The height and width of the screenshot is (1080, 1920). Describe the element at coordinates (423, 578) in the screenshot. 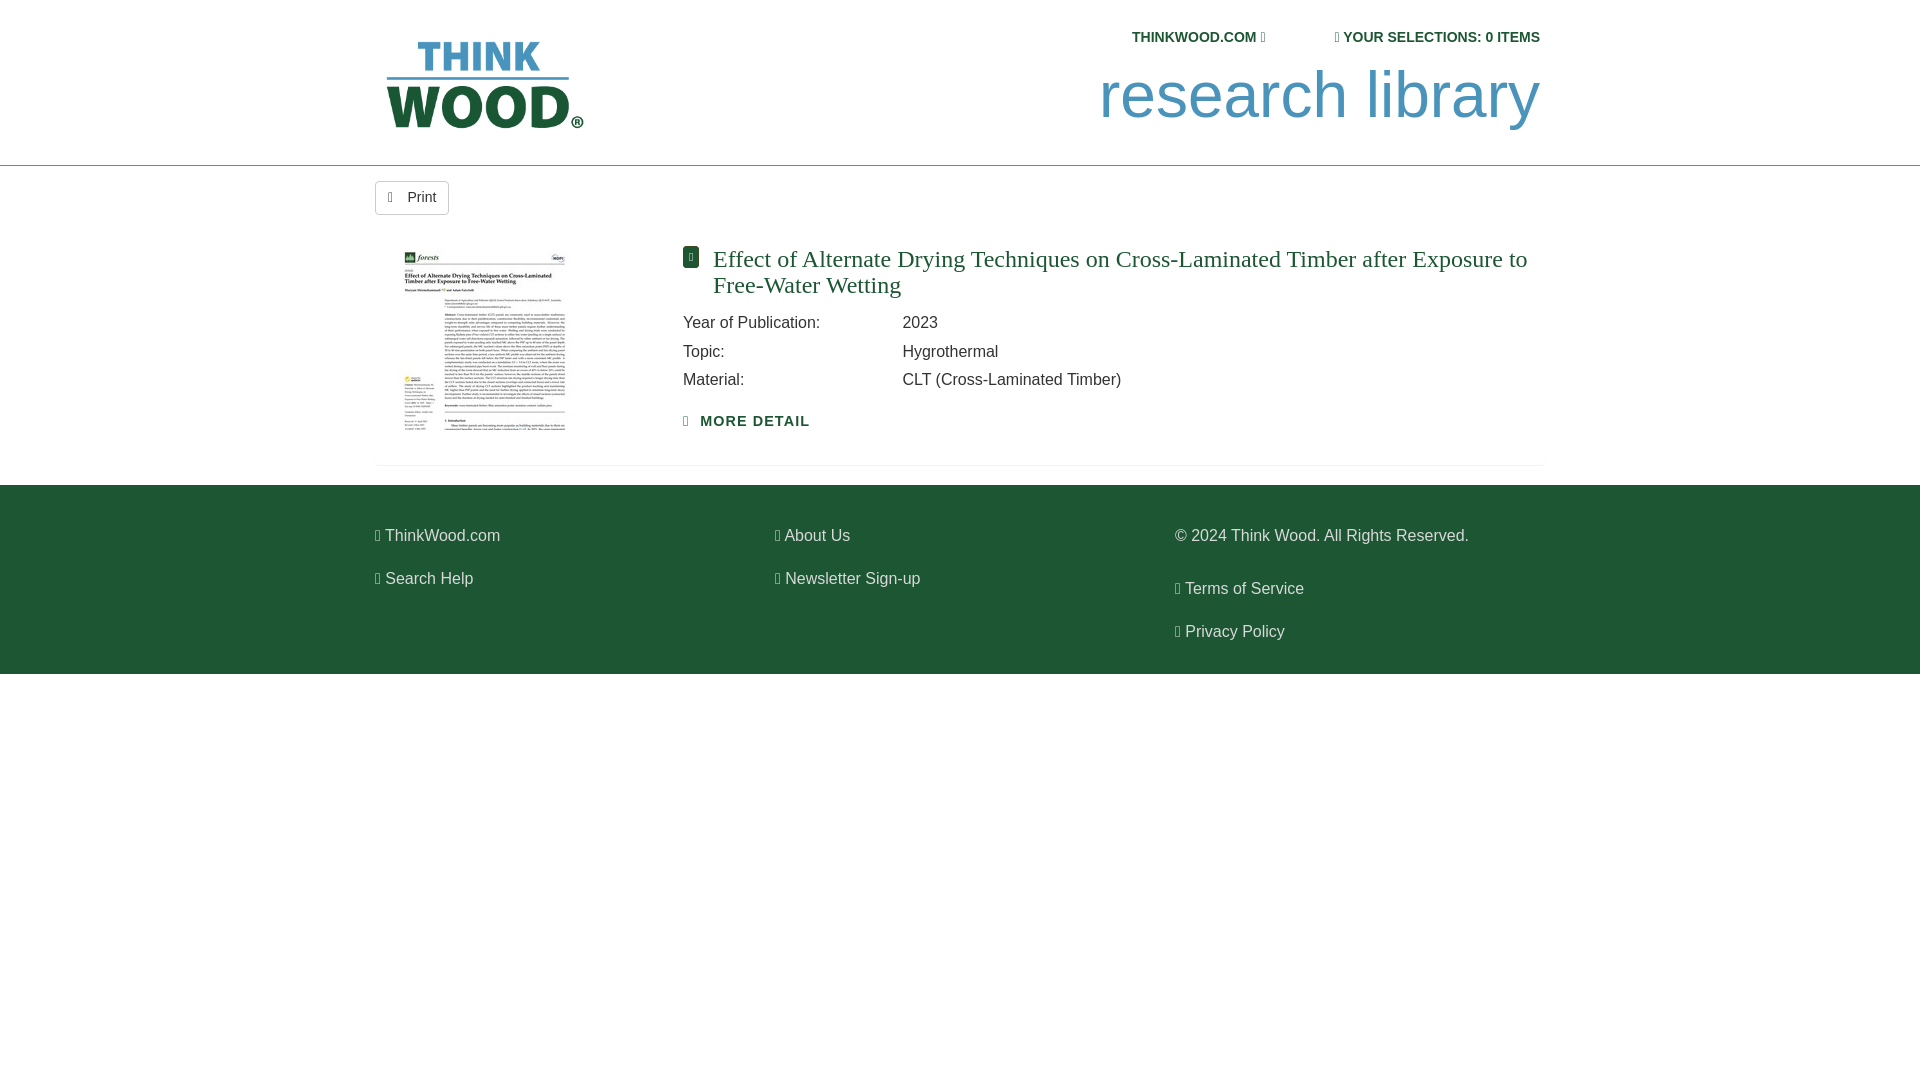

I see ` Search Help` at that location.